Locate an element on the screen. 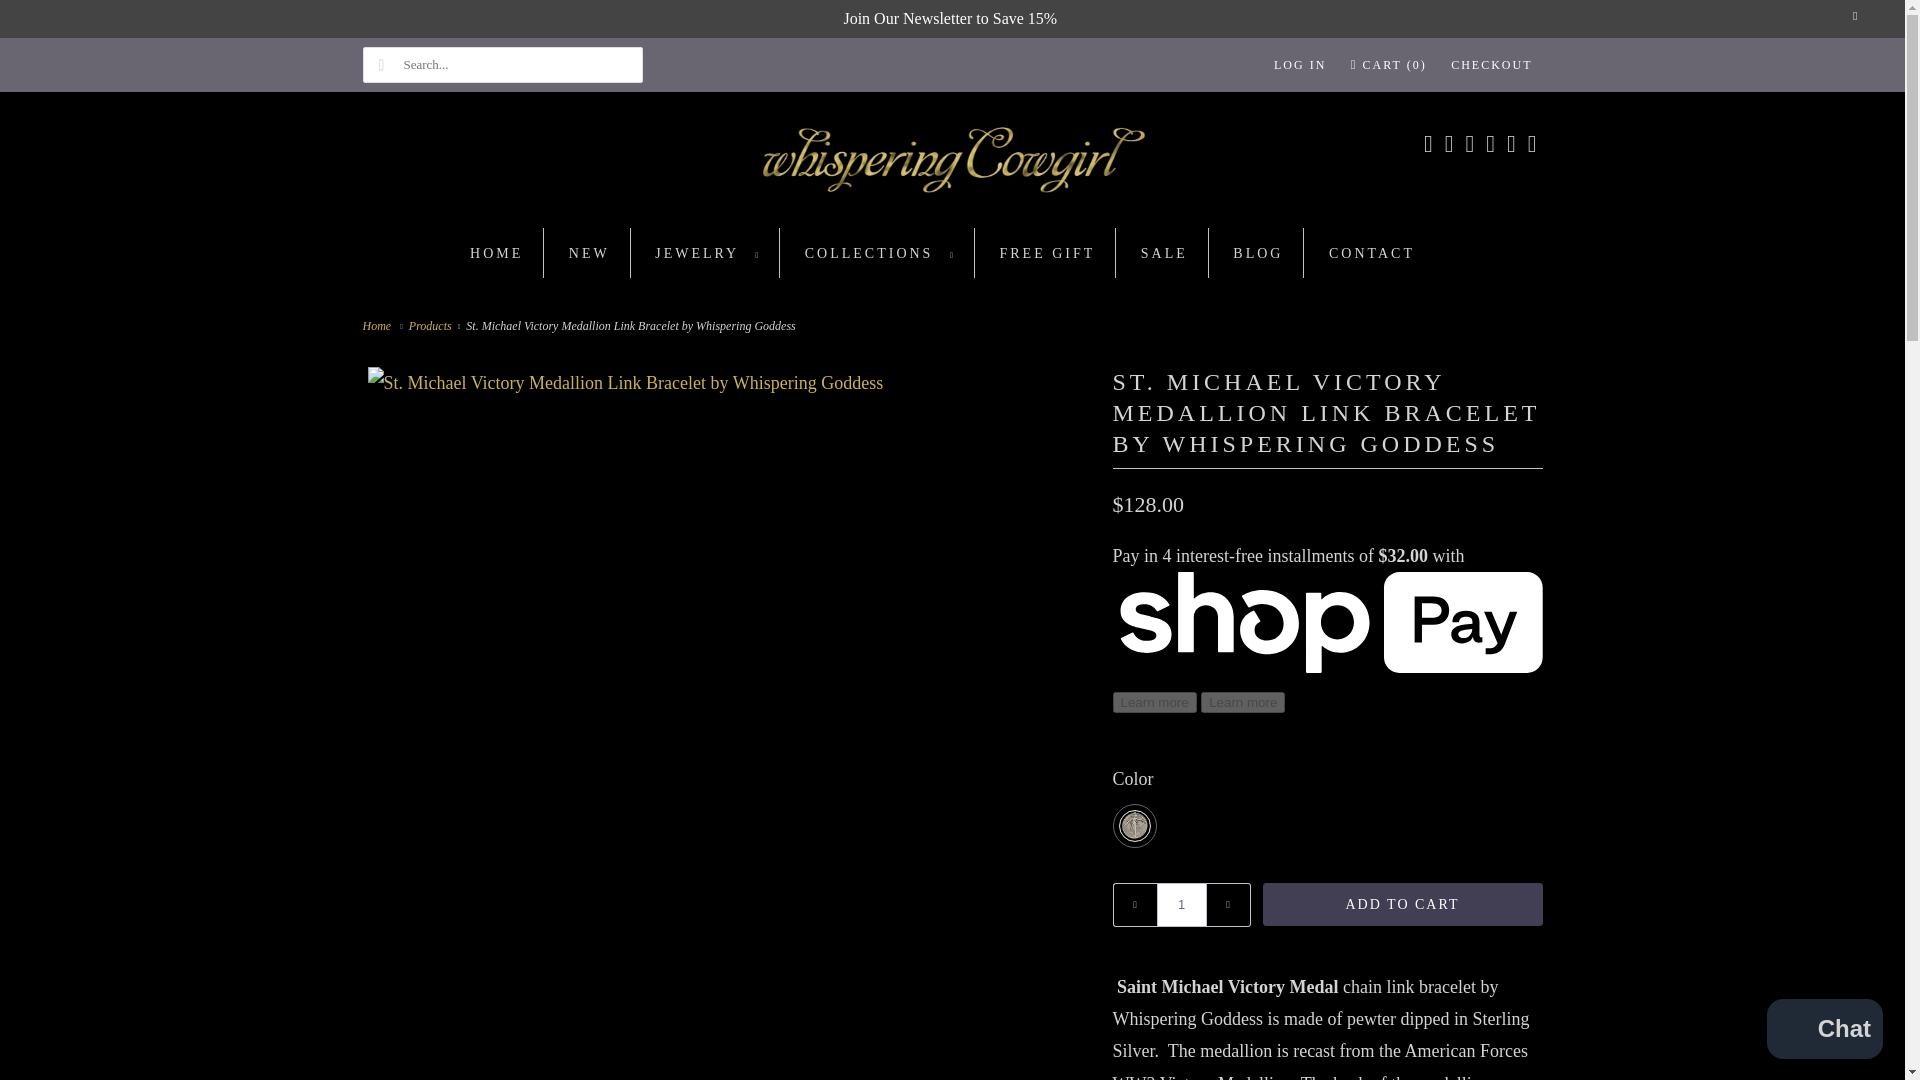  LOG IN is located at coordinates (1300, 64).